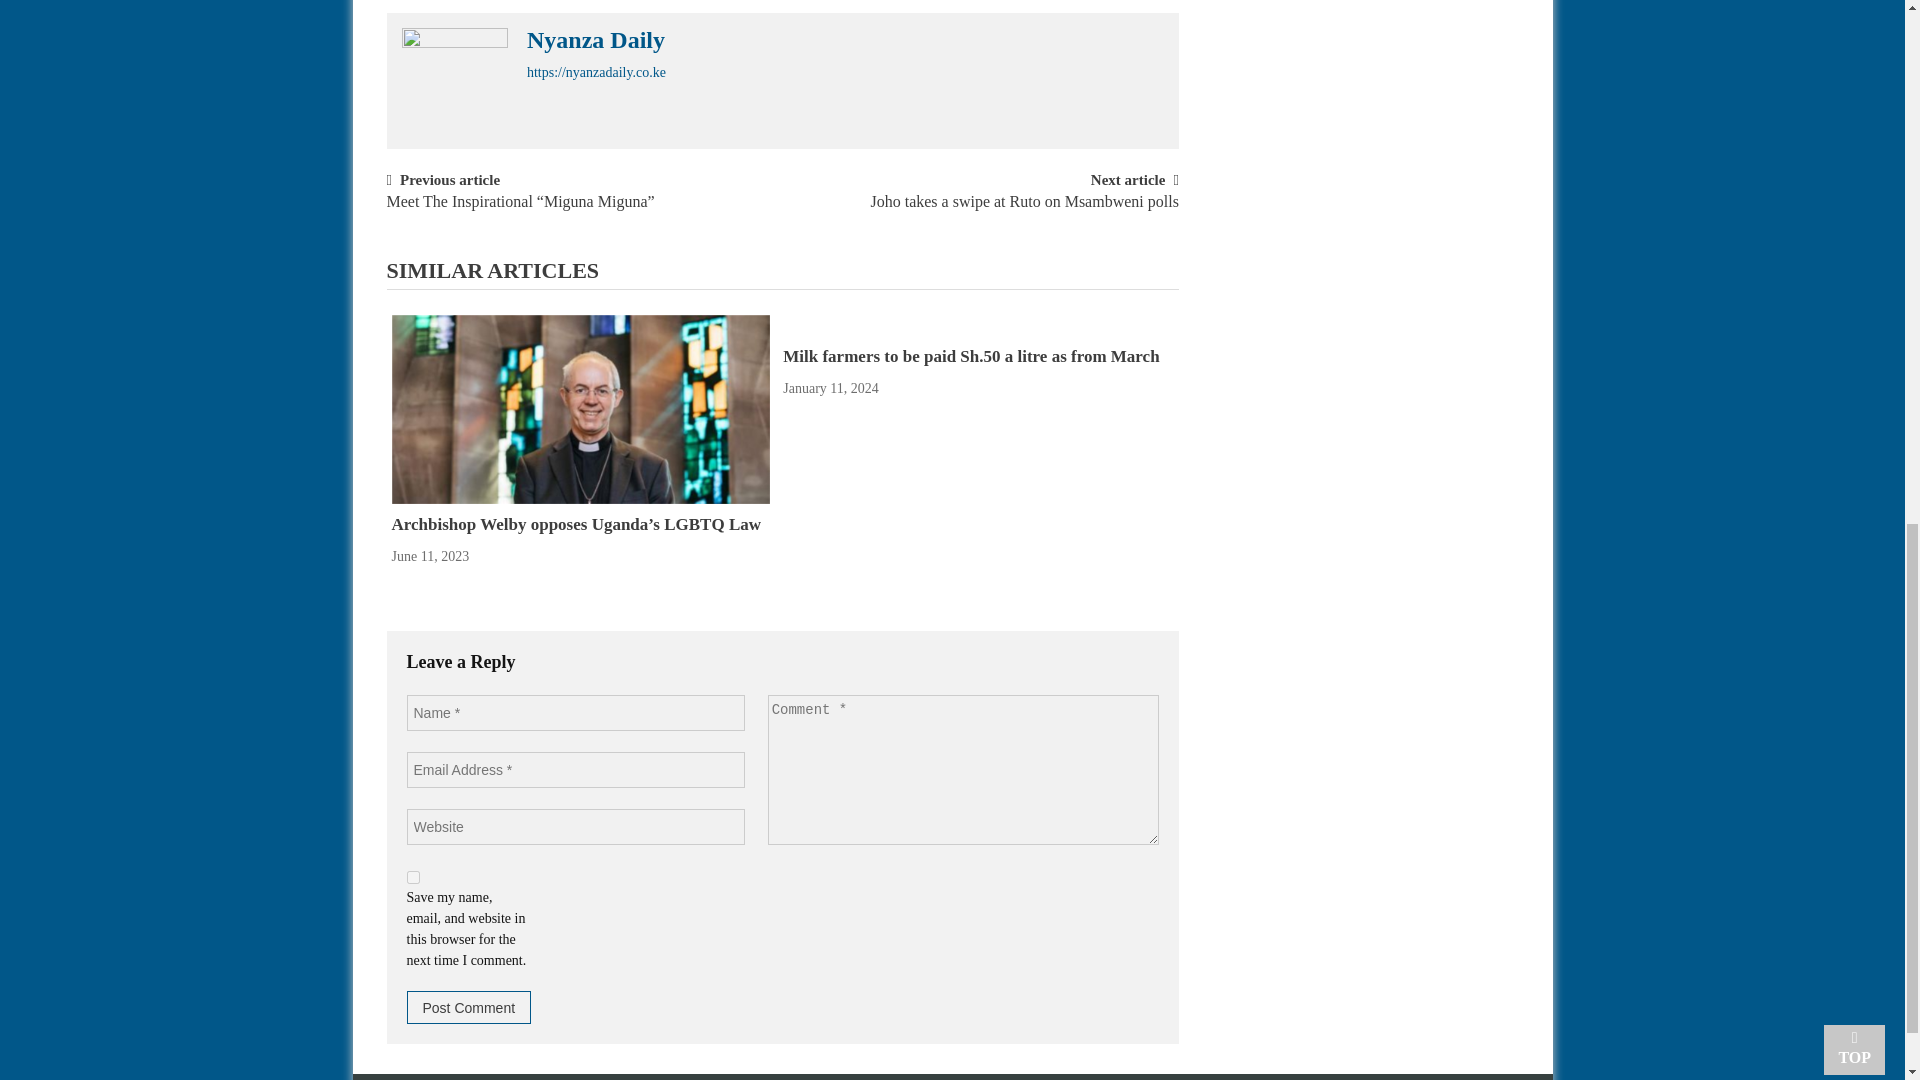 The width and height of the screenshot is (1920, 1080). I want to click on Post Comment, so click(468, 1007).